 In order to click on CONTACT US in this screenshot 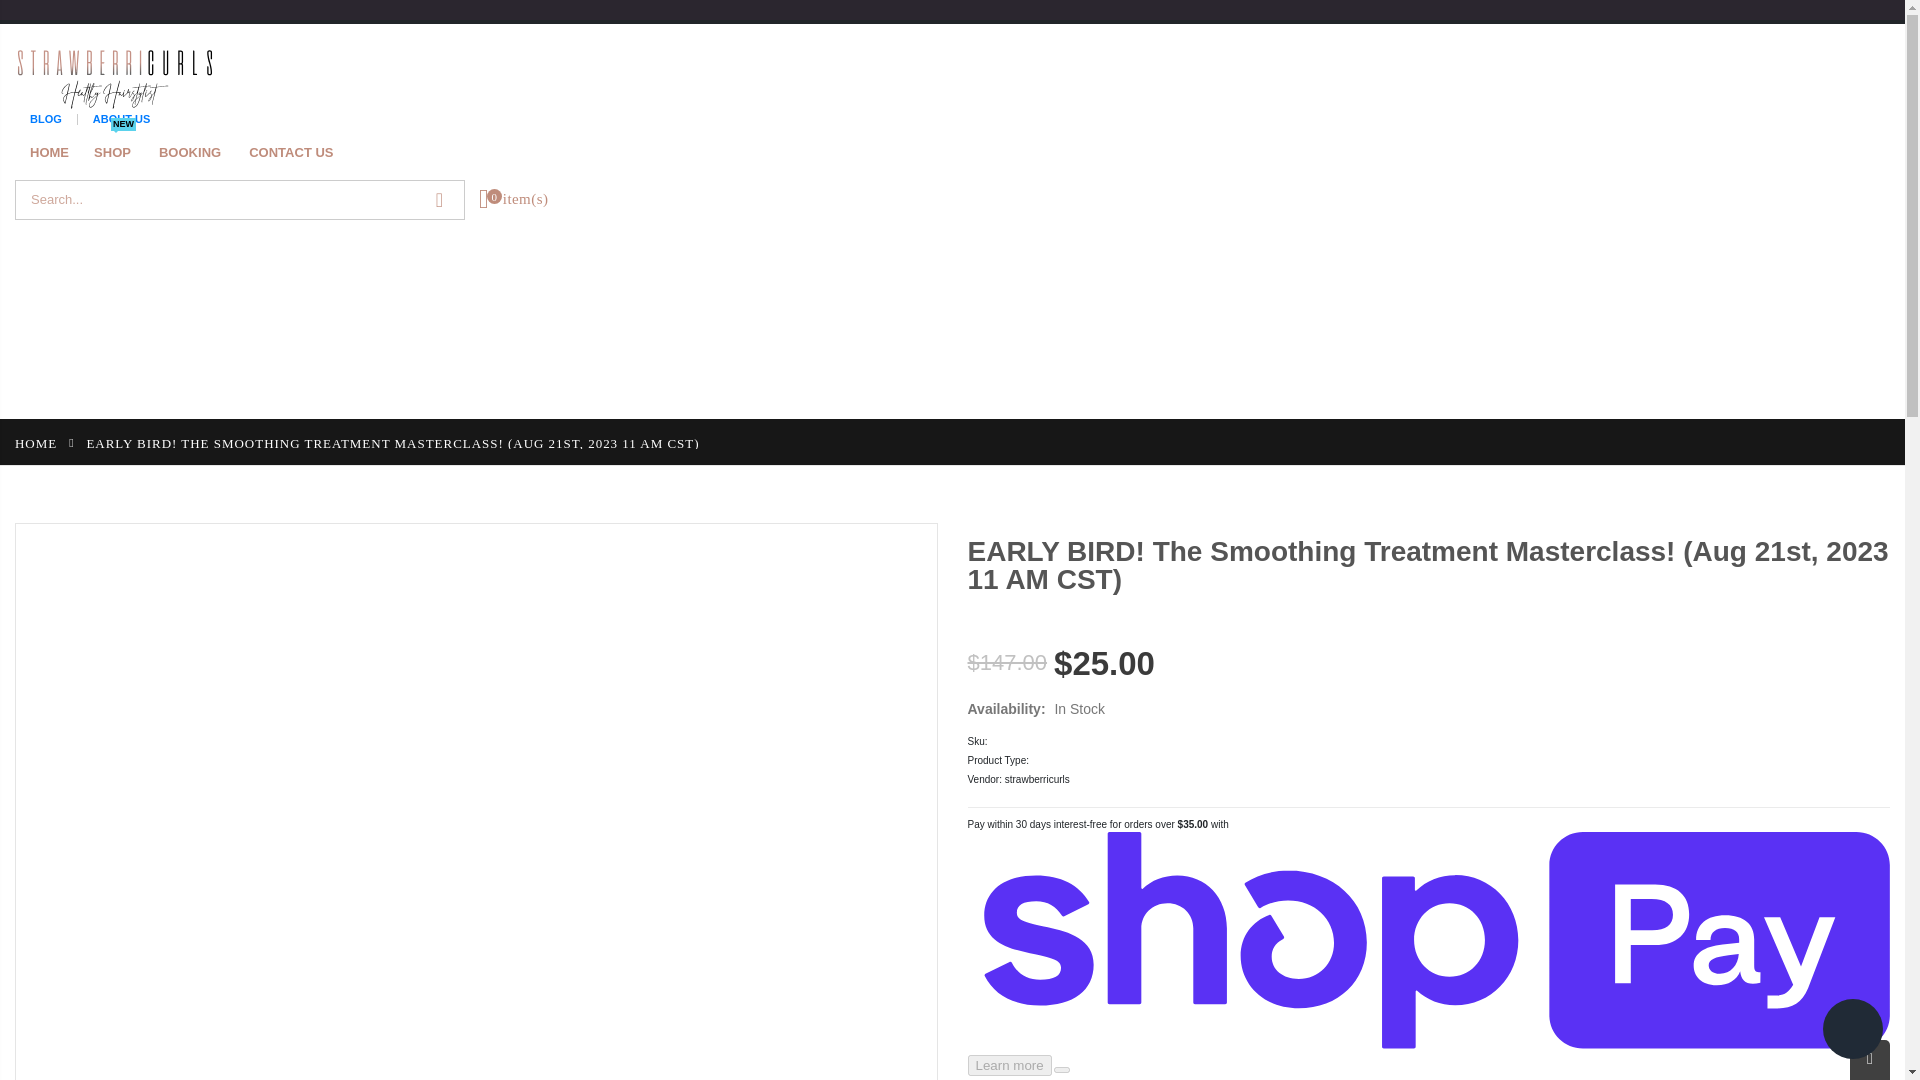, I will do `click(120, 154)`.